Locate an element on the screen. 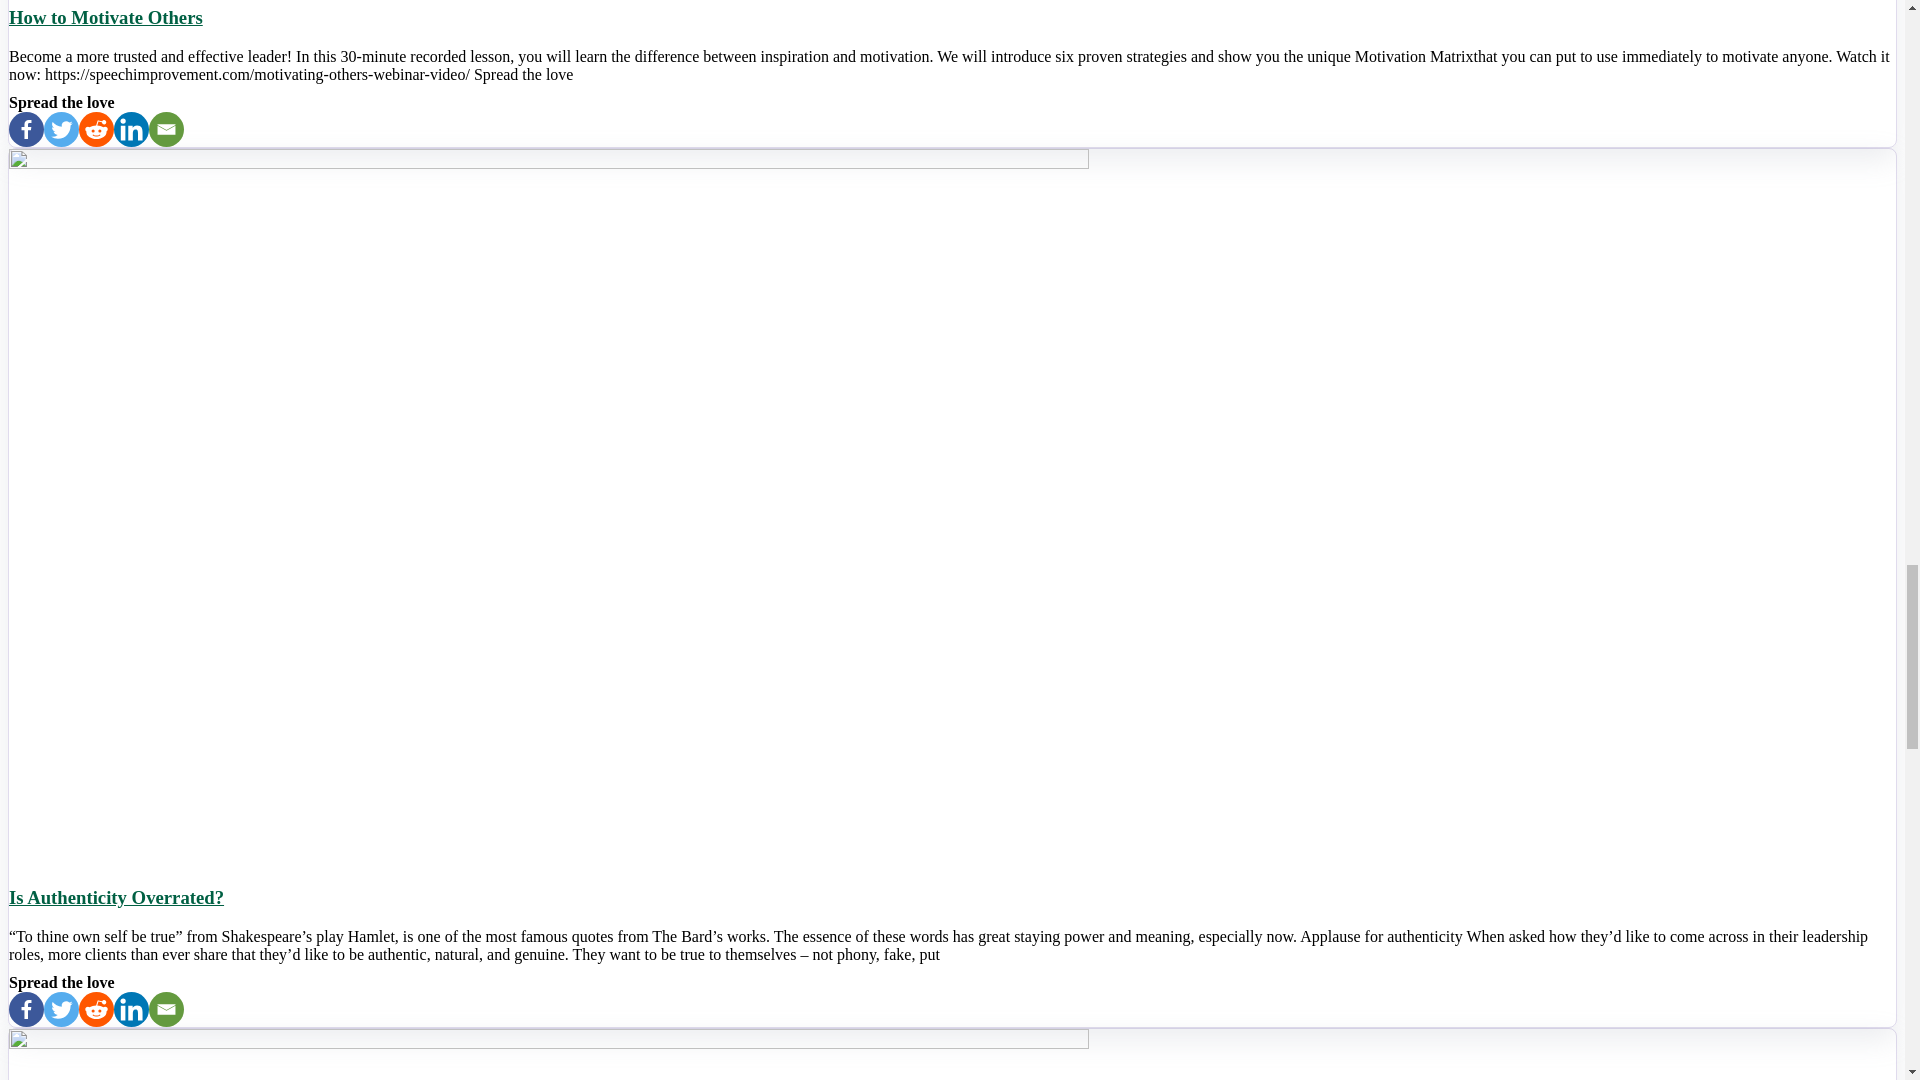 The width and height of the screenshot is (1920, 1080). Facebook is located at coordinates (26, 1010).